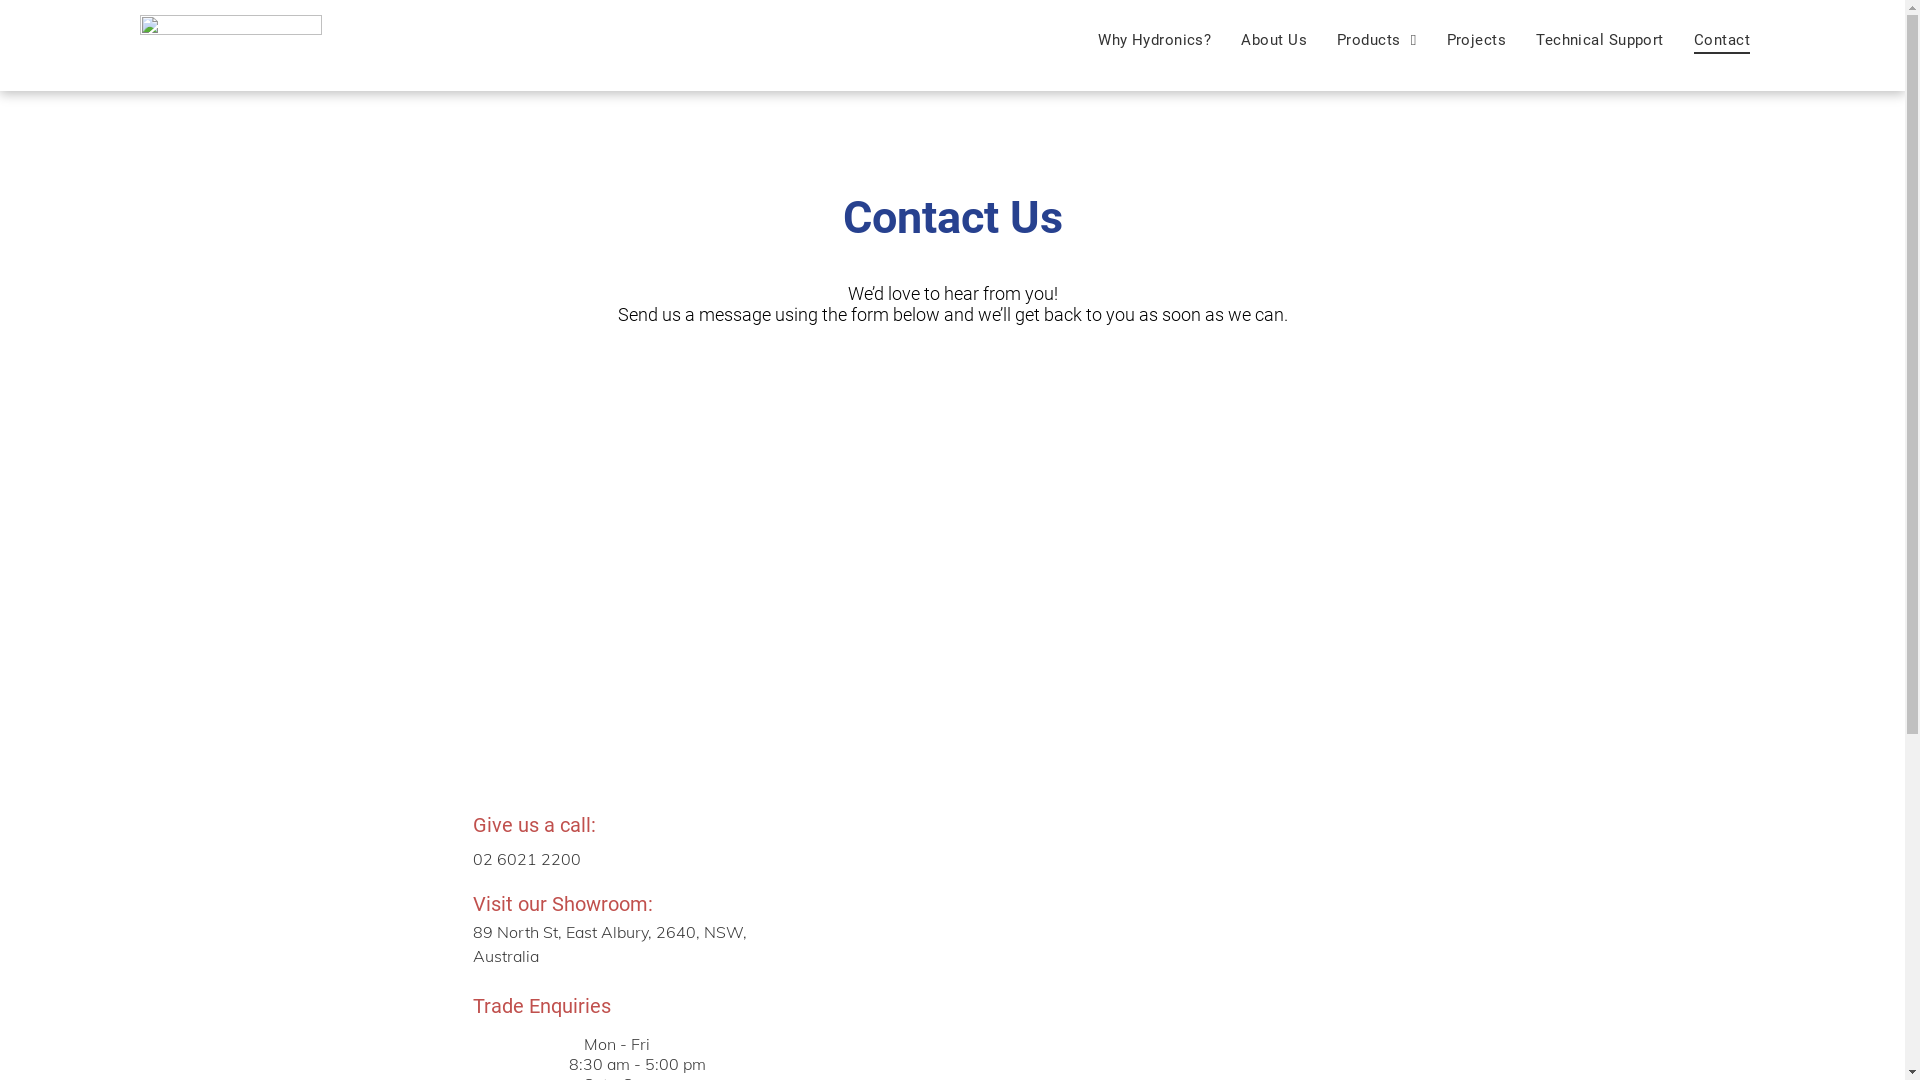 The width and height of the screenshot is (1920, 1080). Describe the element at coordinates (1154, 40) in the screenshot. I see `Why Hydronics?` at that location.